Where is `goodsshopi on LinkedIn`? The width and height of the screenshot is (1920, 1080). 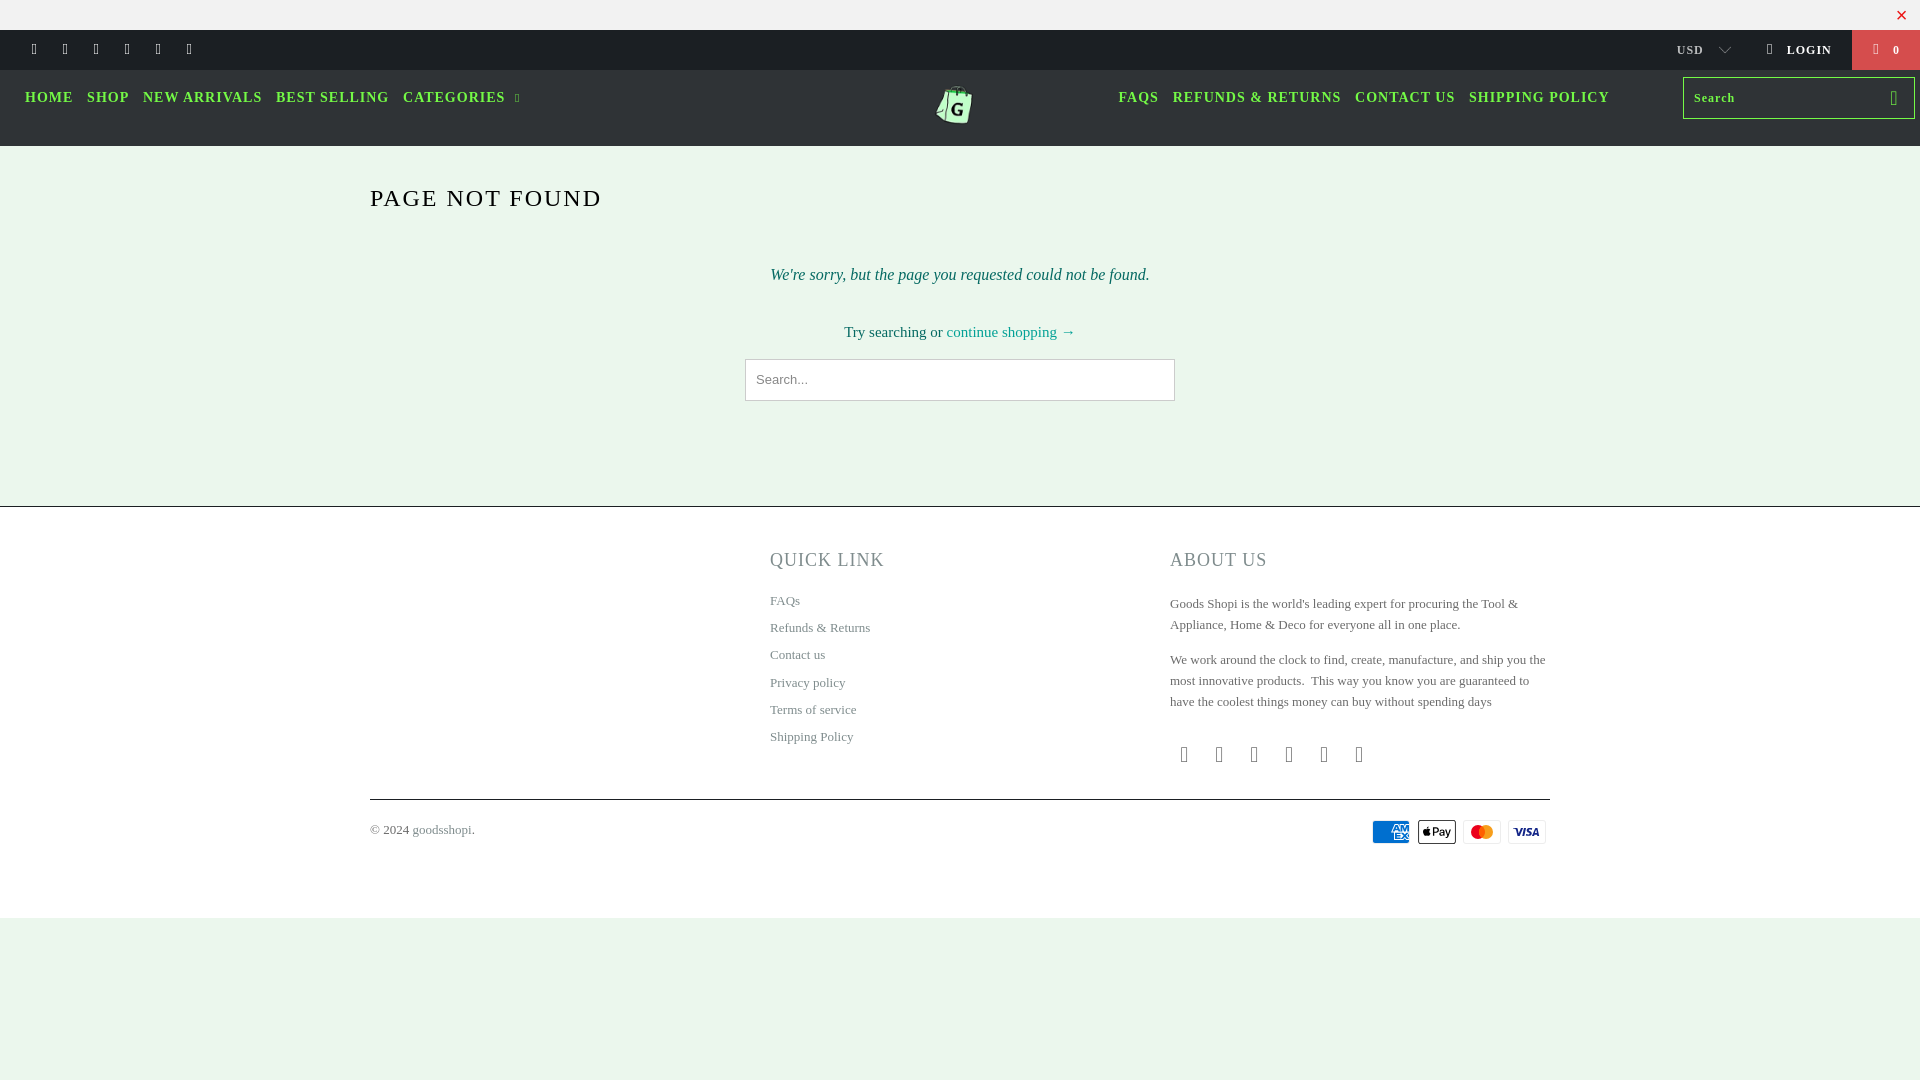
goodsshopi on LinkedIn is located at coordinates (157, 50).